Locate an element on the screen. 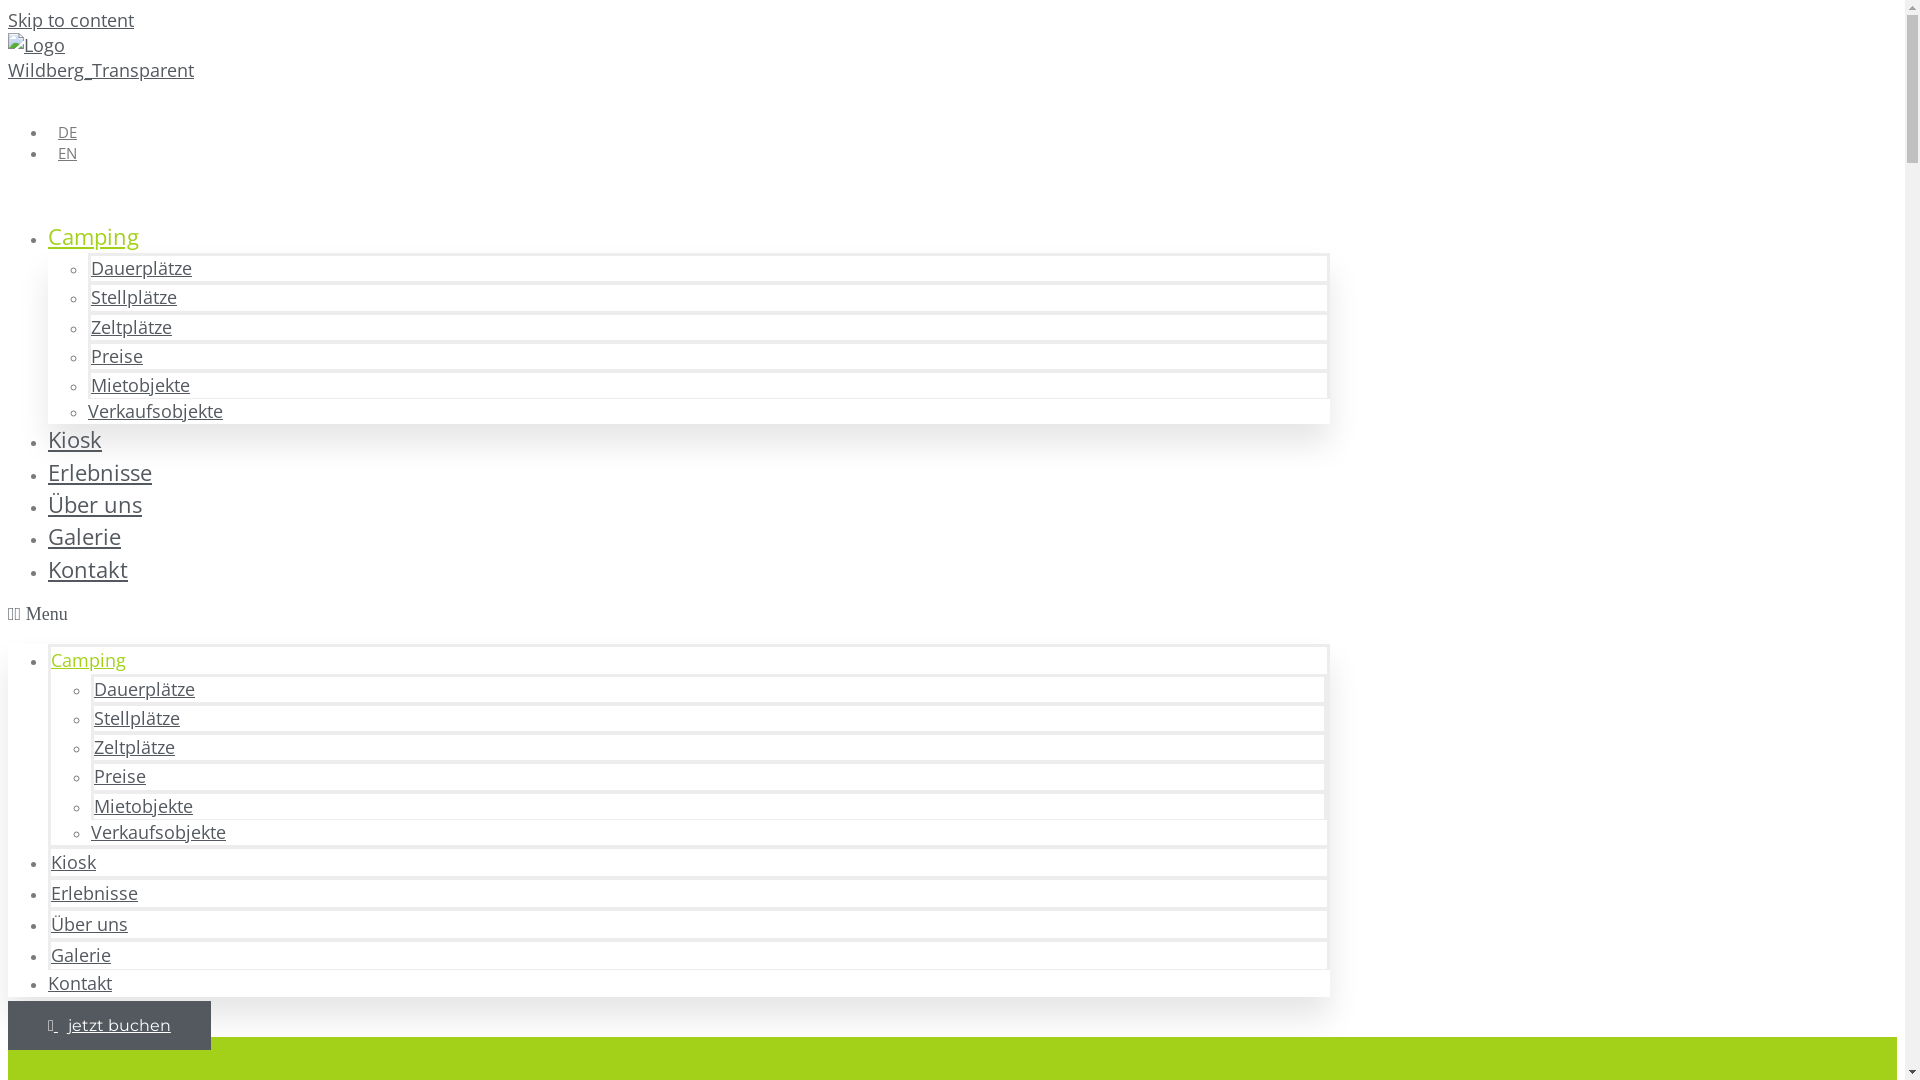 This screenshot has width=1920, height=1080. Logo Wildberg_Transparent is located at coordinates (104, 58).